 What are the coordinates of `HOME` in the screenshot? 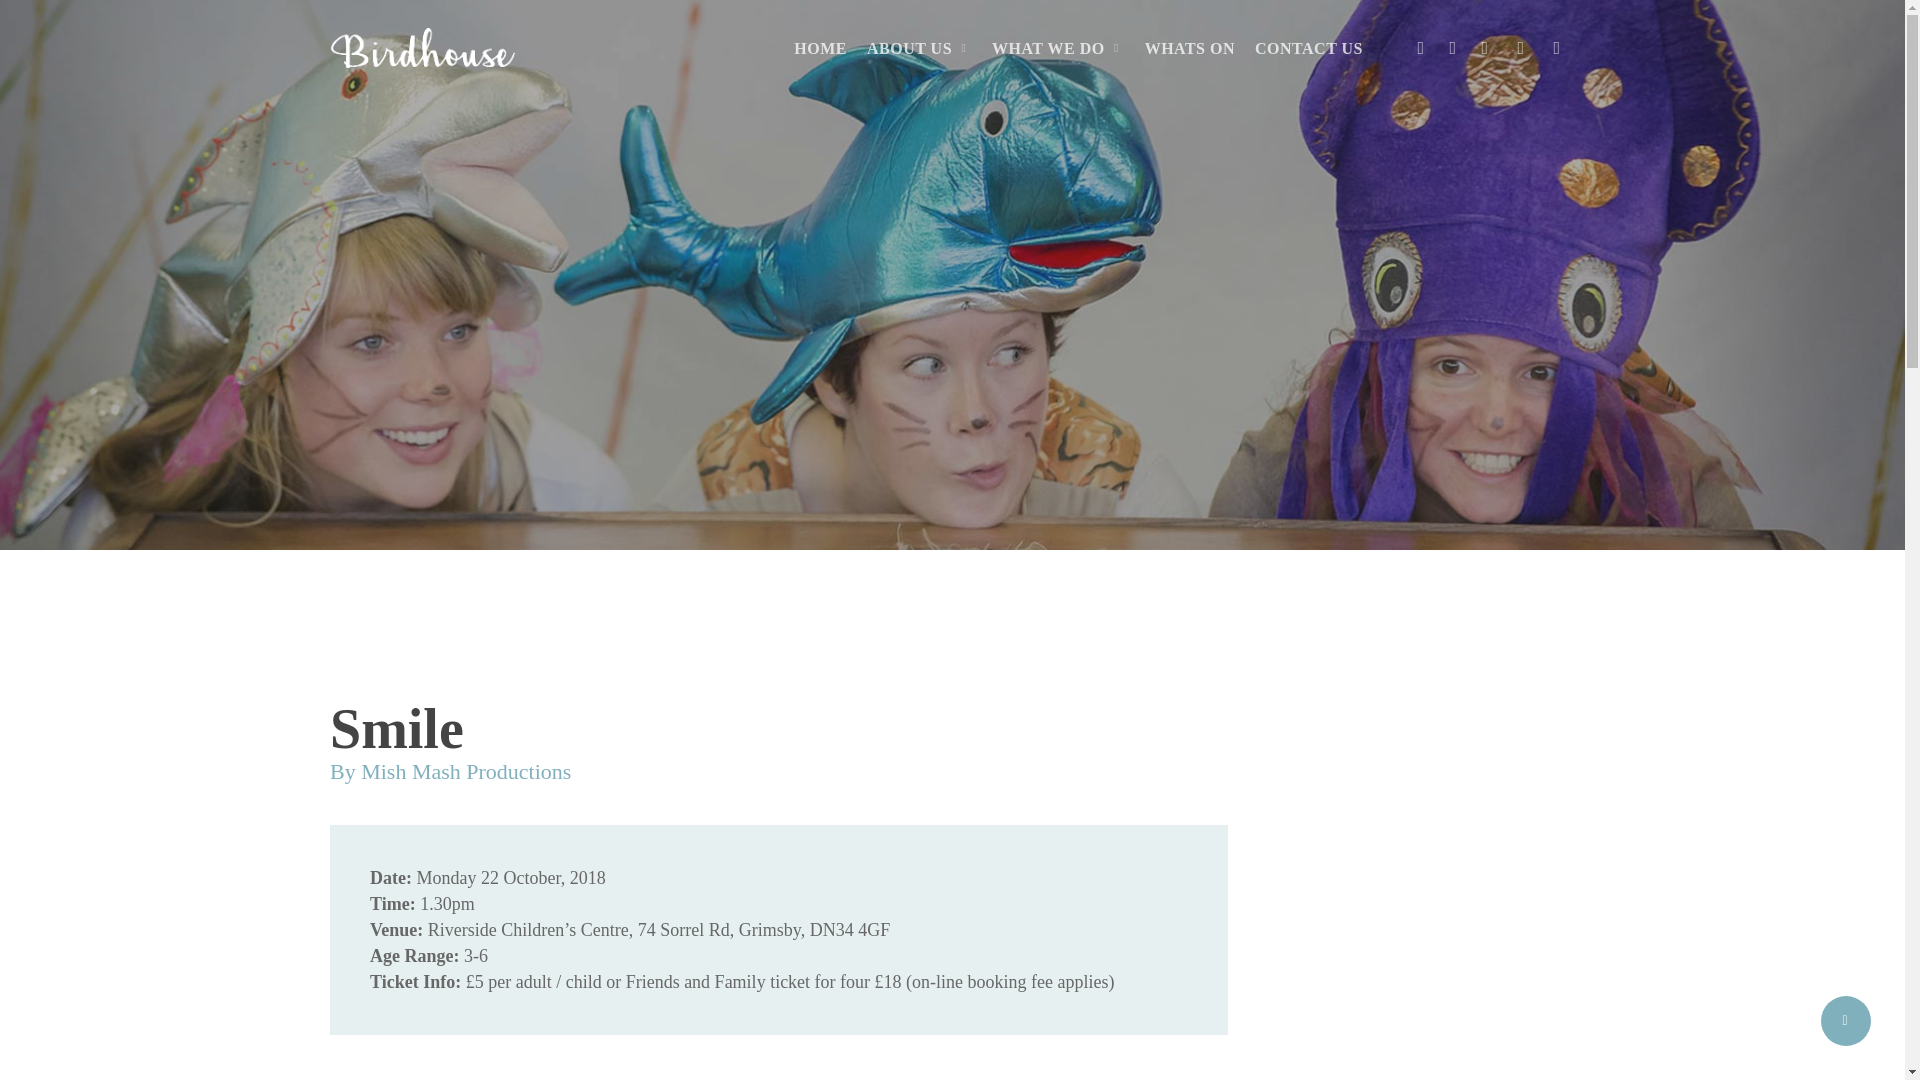 It's located at (820, 48).